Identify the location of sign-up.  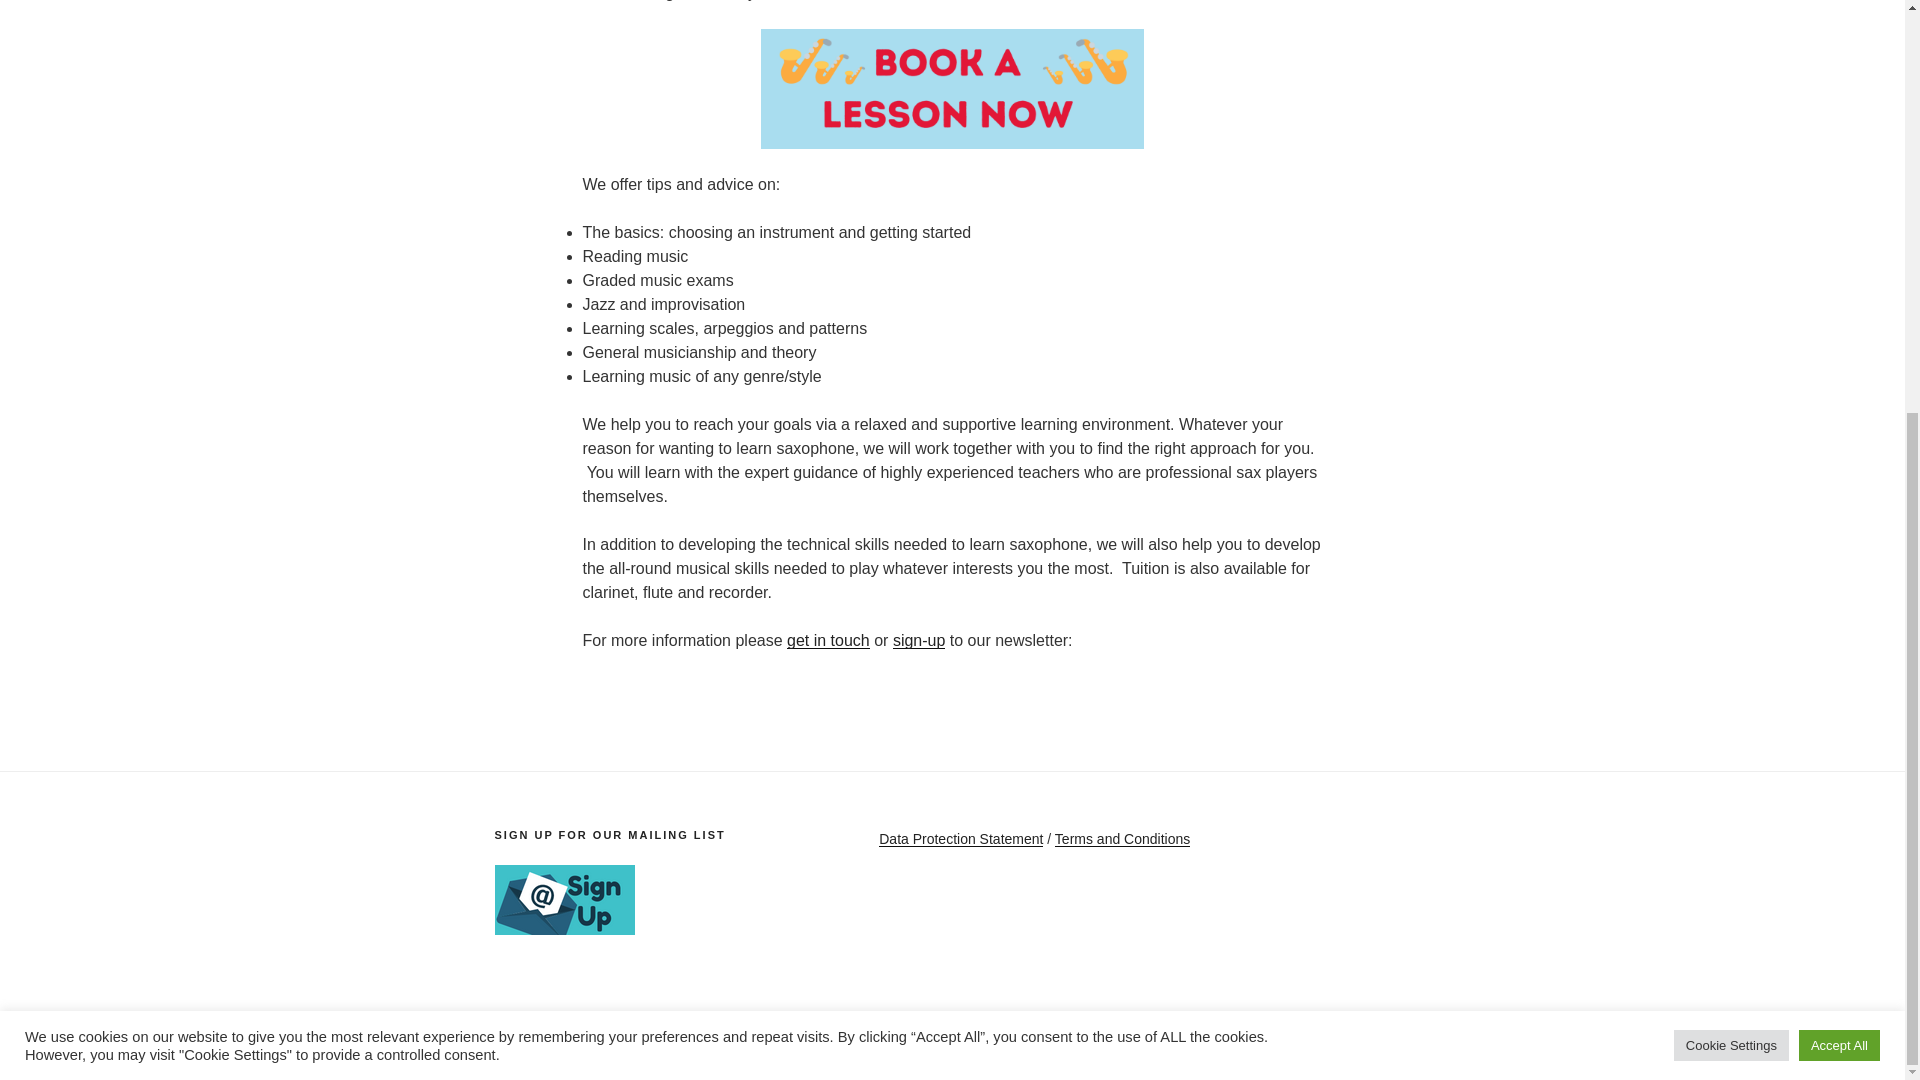
(918, 640).